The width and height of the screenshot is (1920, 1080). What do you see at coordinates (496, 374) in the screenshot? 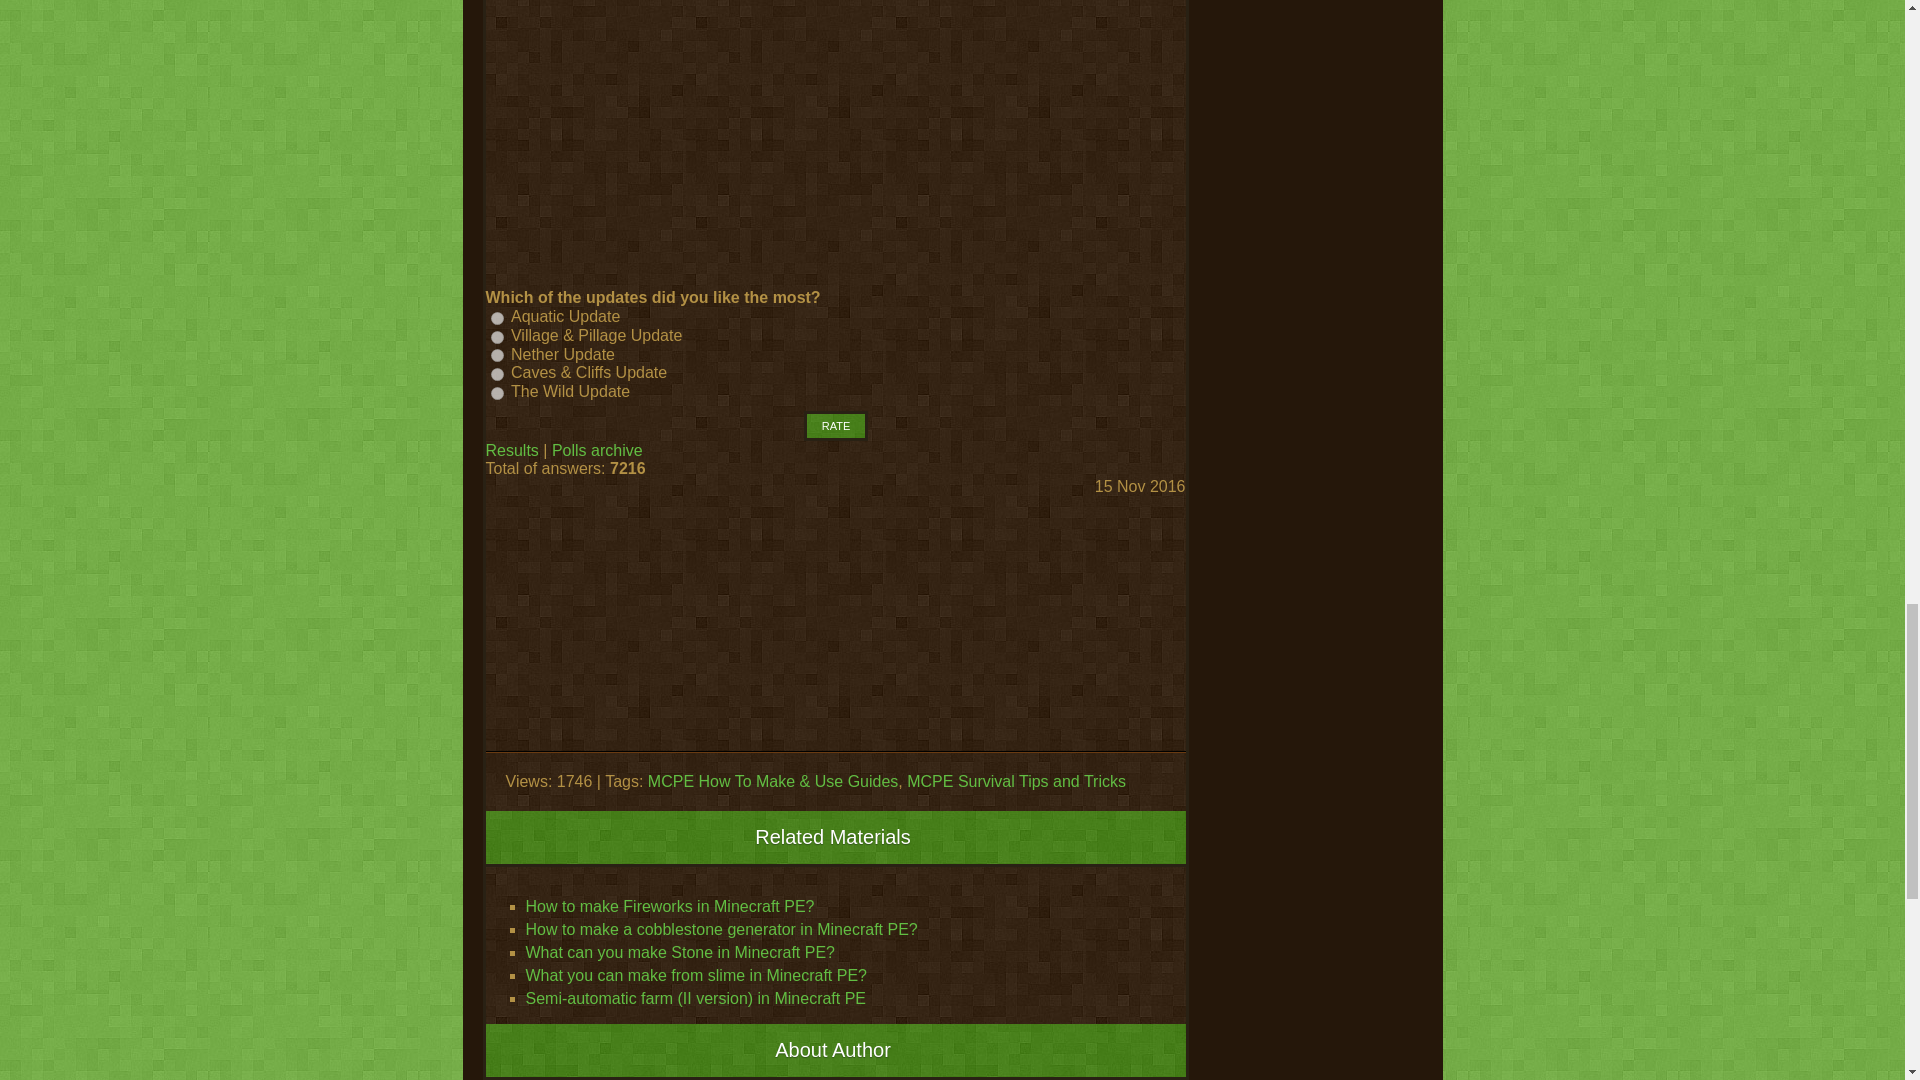
I see `4` at bounding box center [496, 374].